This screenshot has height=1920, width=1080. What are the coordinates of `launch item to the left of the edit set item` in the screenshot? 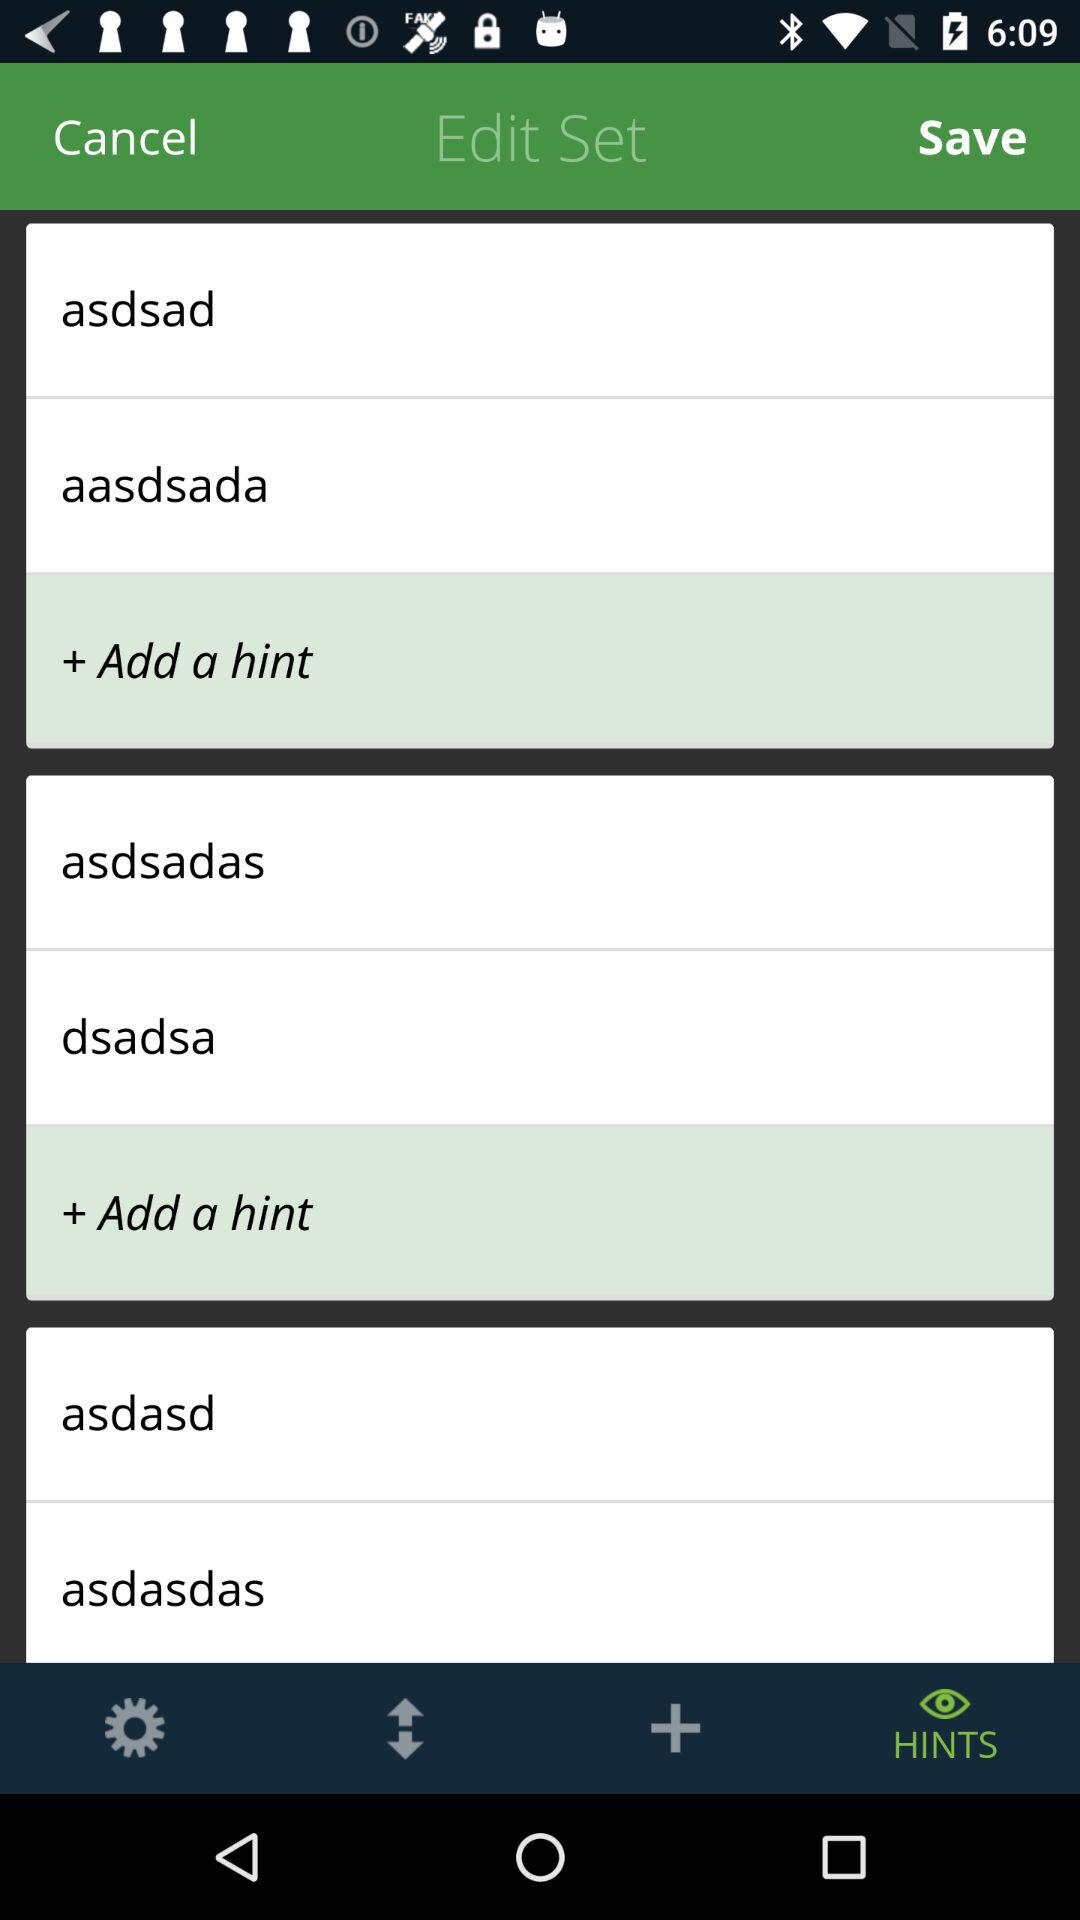 It's located at (126, 136).